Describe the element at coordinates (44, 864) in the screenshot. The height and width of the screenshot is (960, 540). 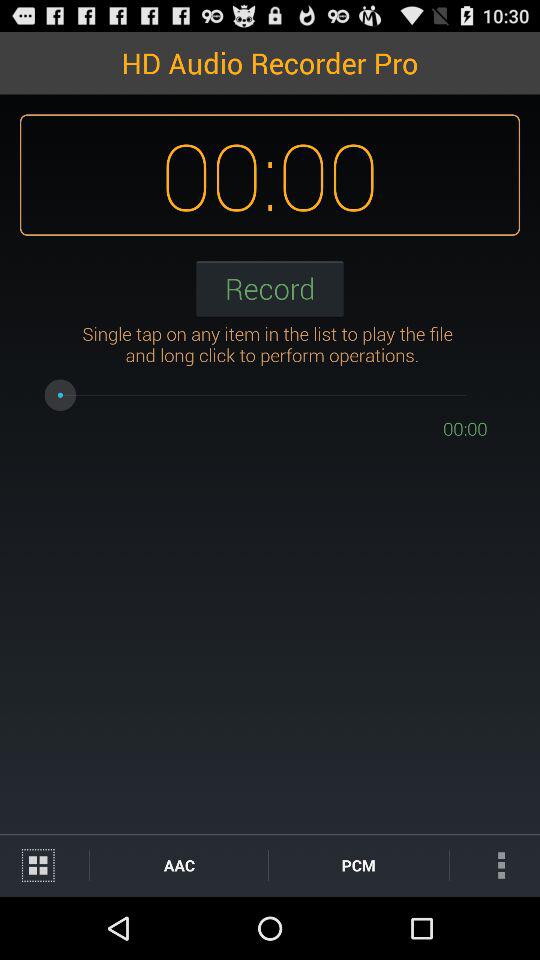
I see `launch icon next to the aac item` at that location.